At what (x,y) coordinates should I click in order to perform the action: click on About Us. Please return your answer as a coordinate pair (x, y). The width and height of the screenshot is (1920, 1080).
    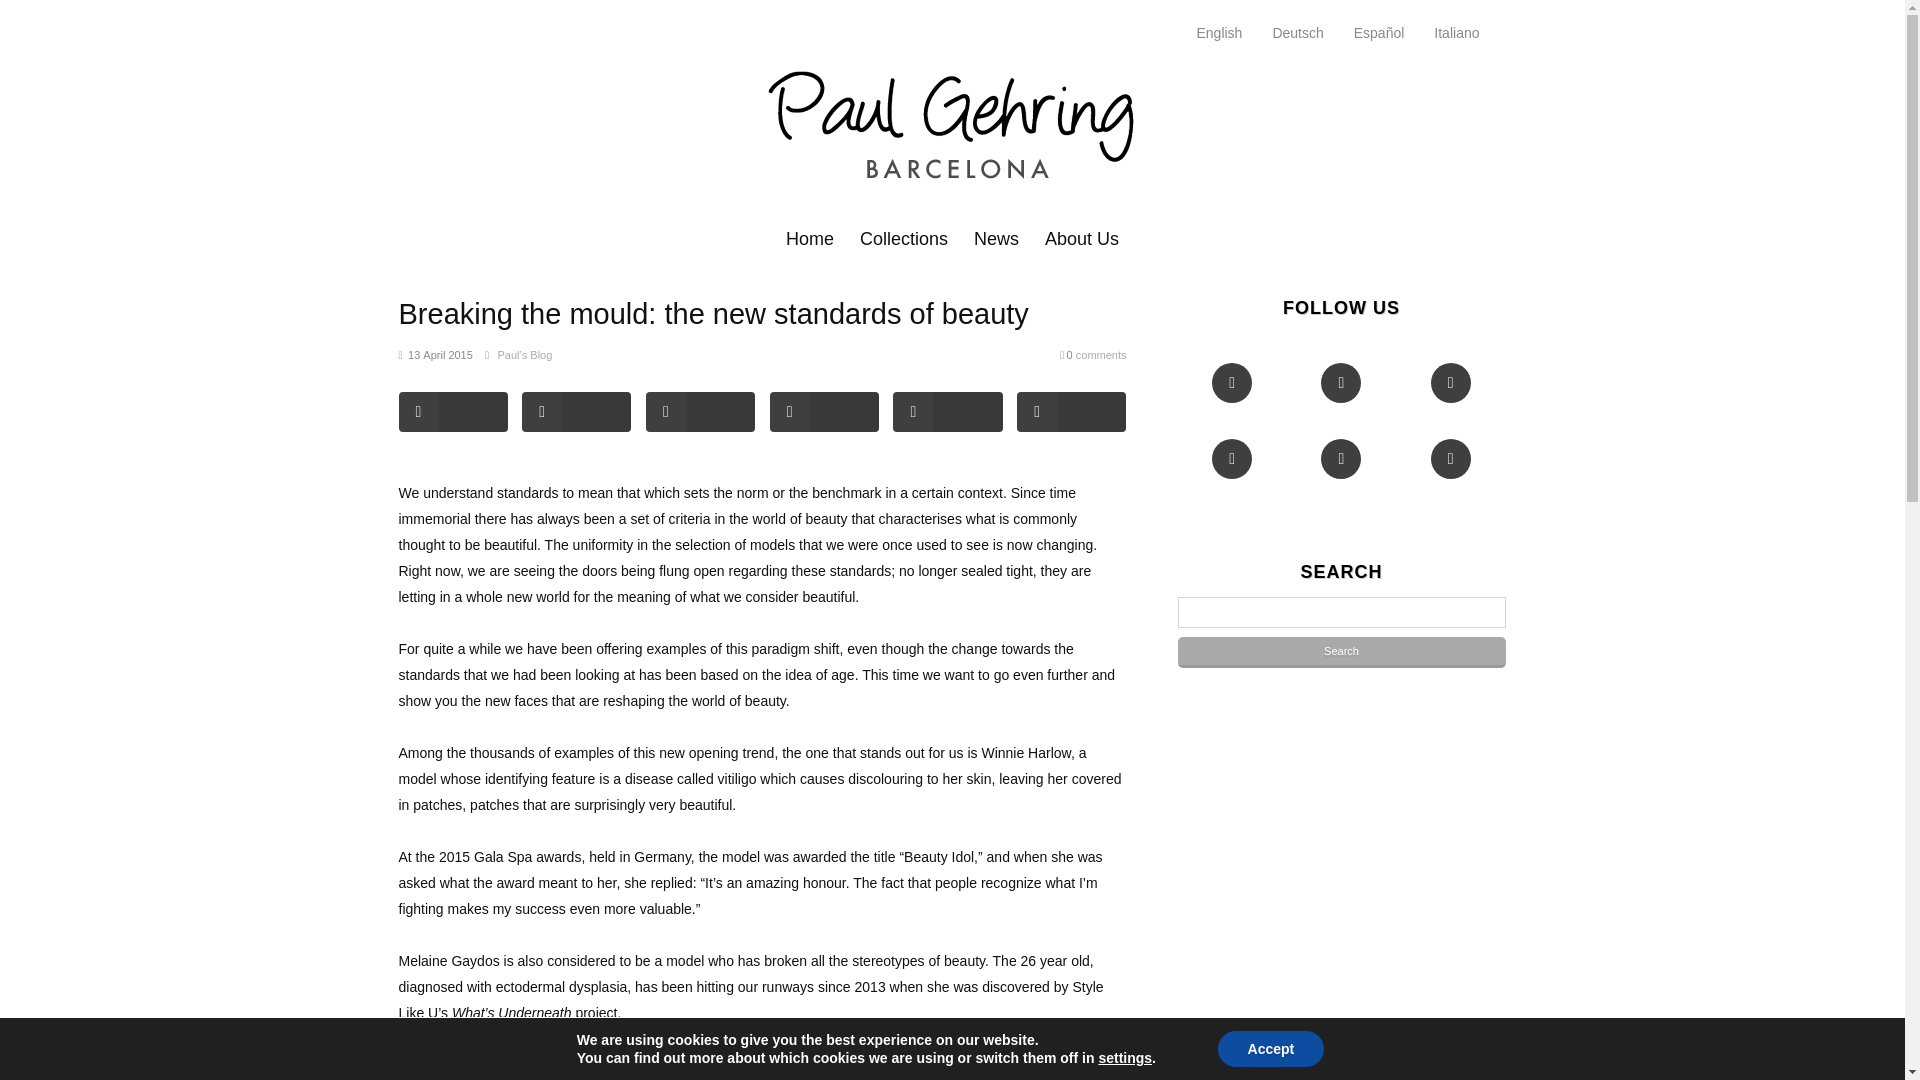
    Looking at the image, I should click on (1450, 400).